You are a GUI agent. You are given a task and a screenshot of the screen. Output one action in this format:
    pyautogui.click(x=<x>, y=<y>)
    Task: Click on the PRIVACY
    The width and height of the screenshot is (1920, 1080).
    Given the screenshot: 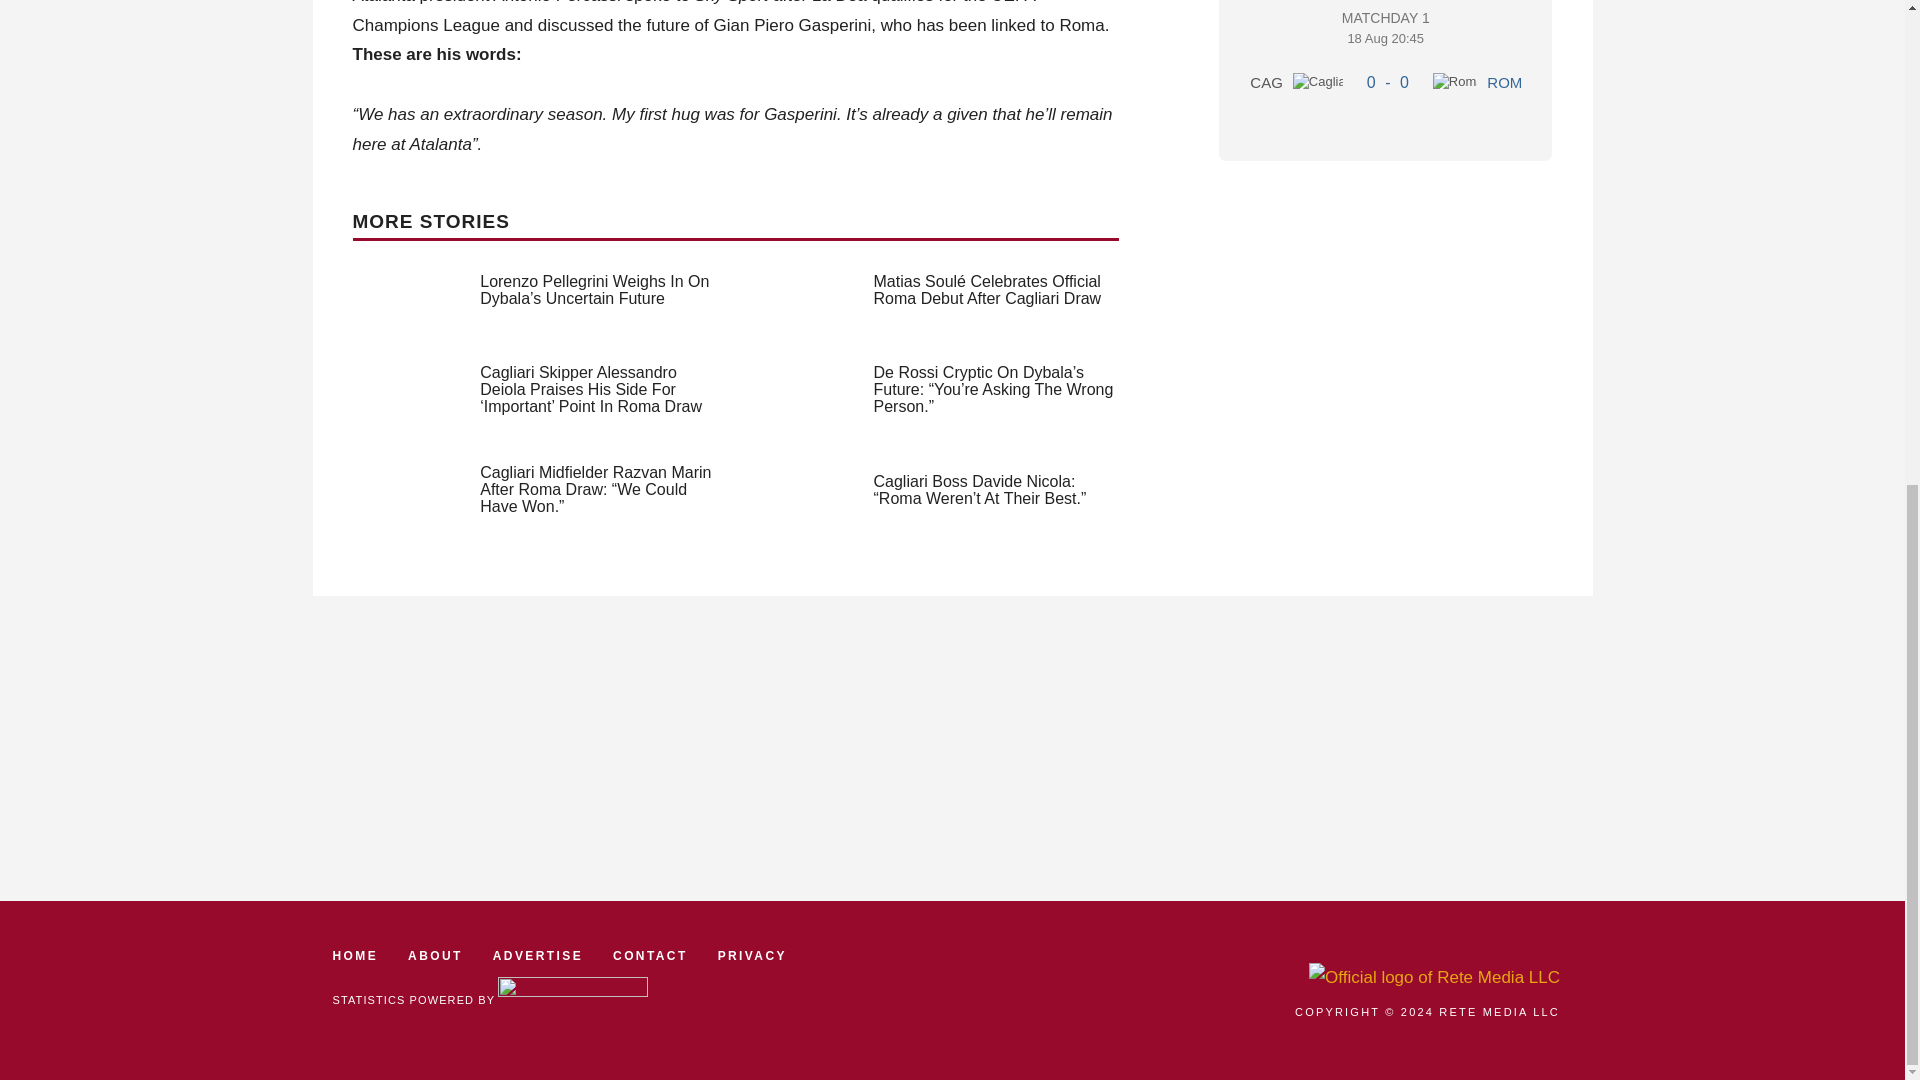 What is the action you would take?
    pyautogui.click(x=1385, y=58)
    